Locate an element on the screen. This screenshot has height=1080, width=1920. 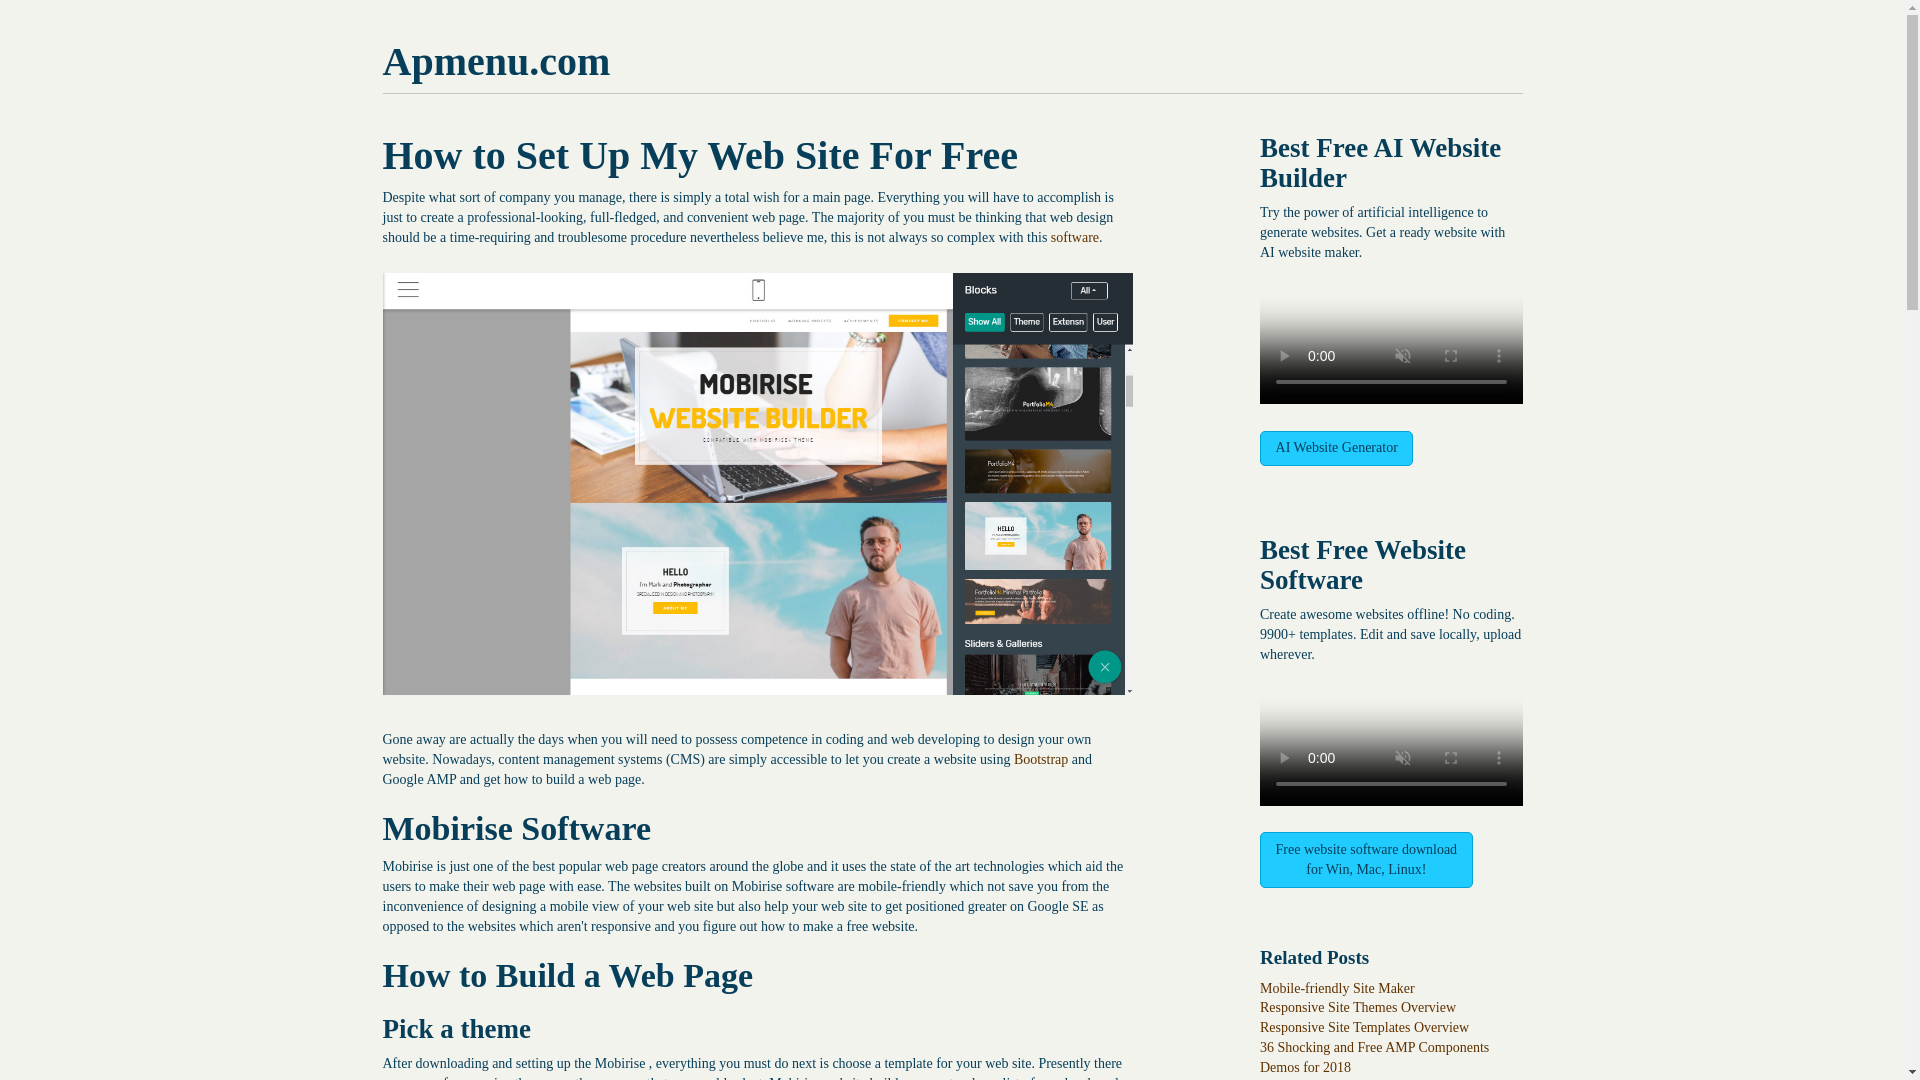
AI Website Generator is located at coordinates (1336, 448).